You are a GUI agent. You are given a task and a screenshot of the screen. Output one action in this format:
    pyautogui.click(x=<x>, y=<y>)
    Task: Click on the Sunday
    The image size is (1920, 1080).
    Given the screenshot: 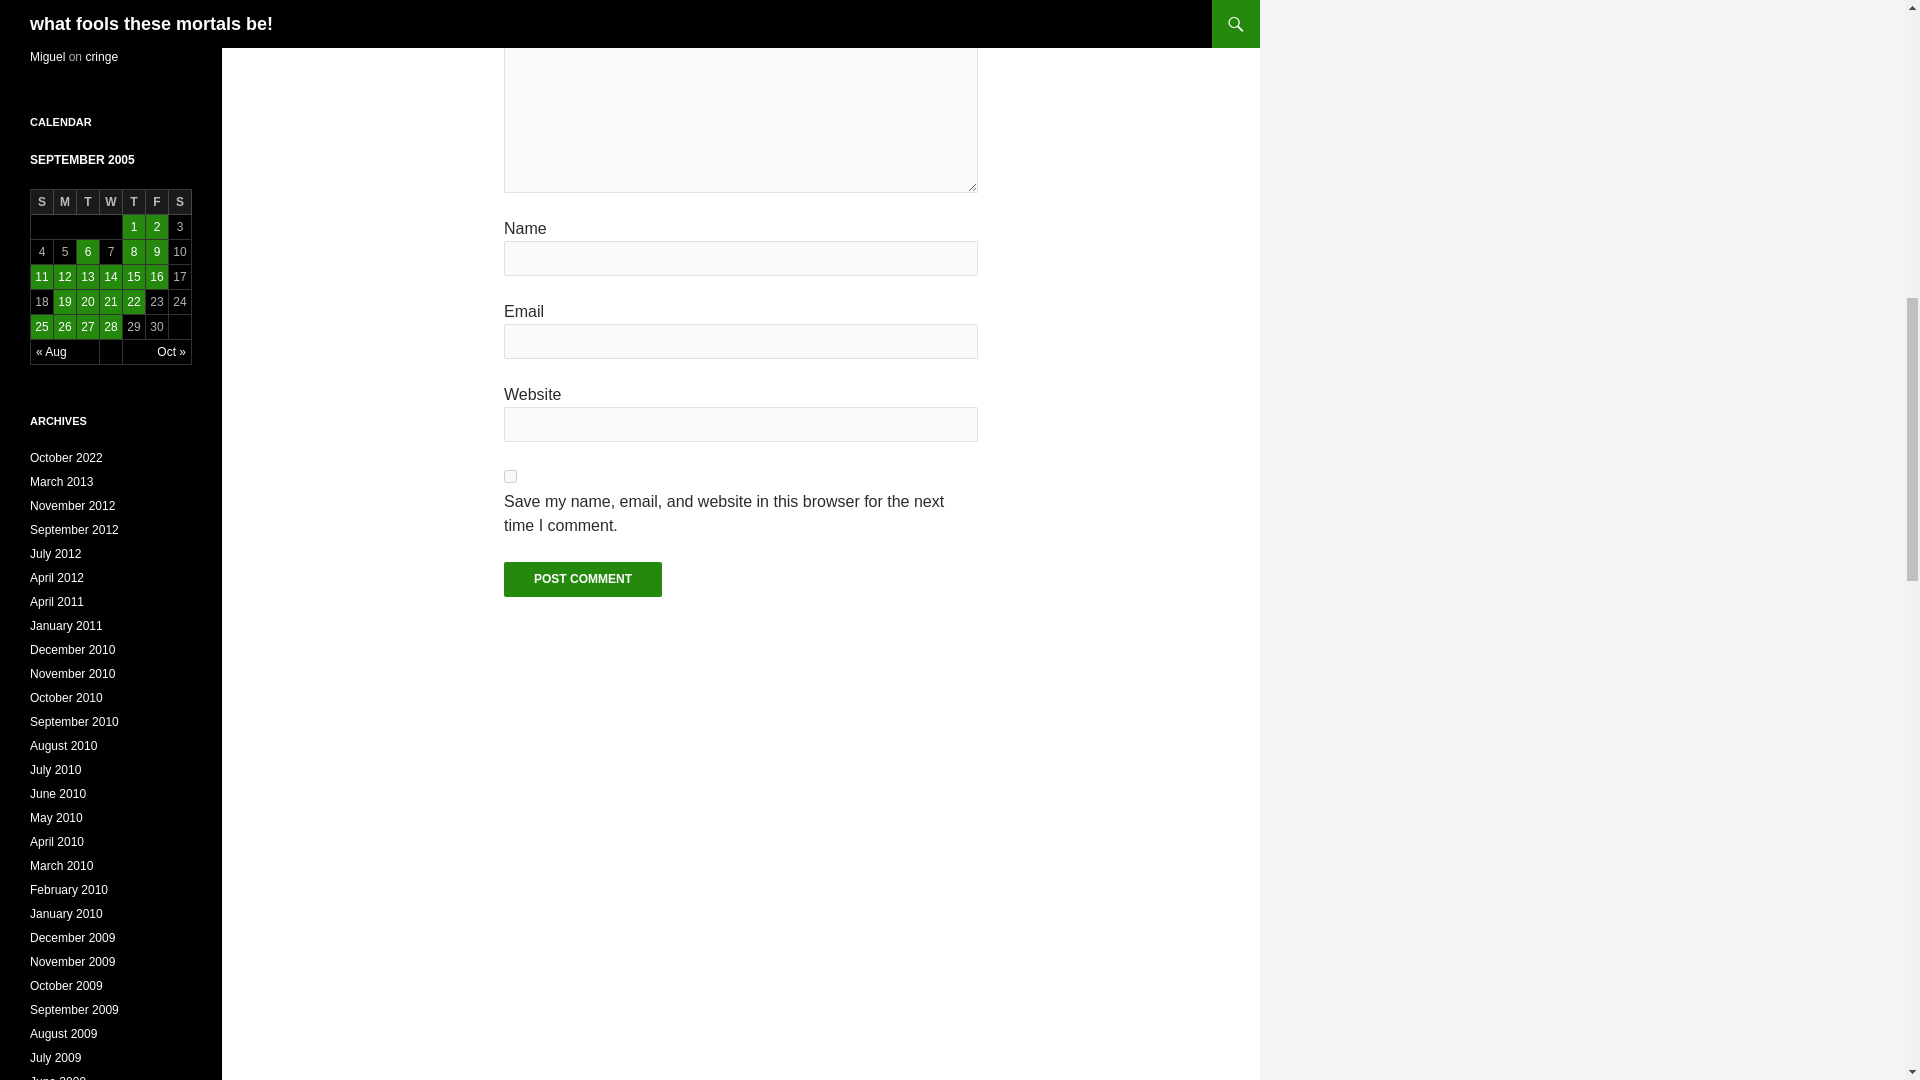 What is the action you would take?
    pyautogui.click(x=42, y=202)
    